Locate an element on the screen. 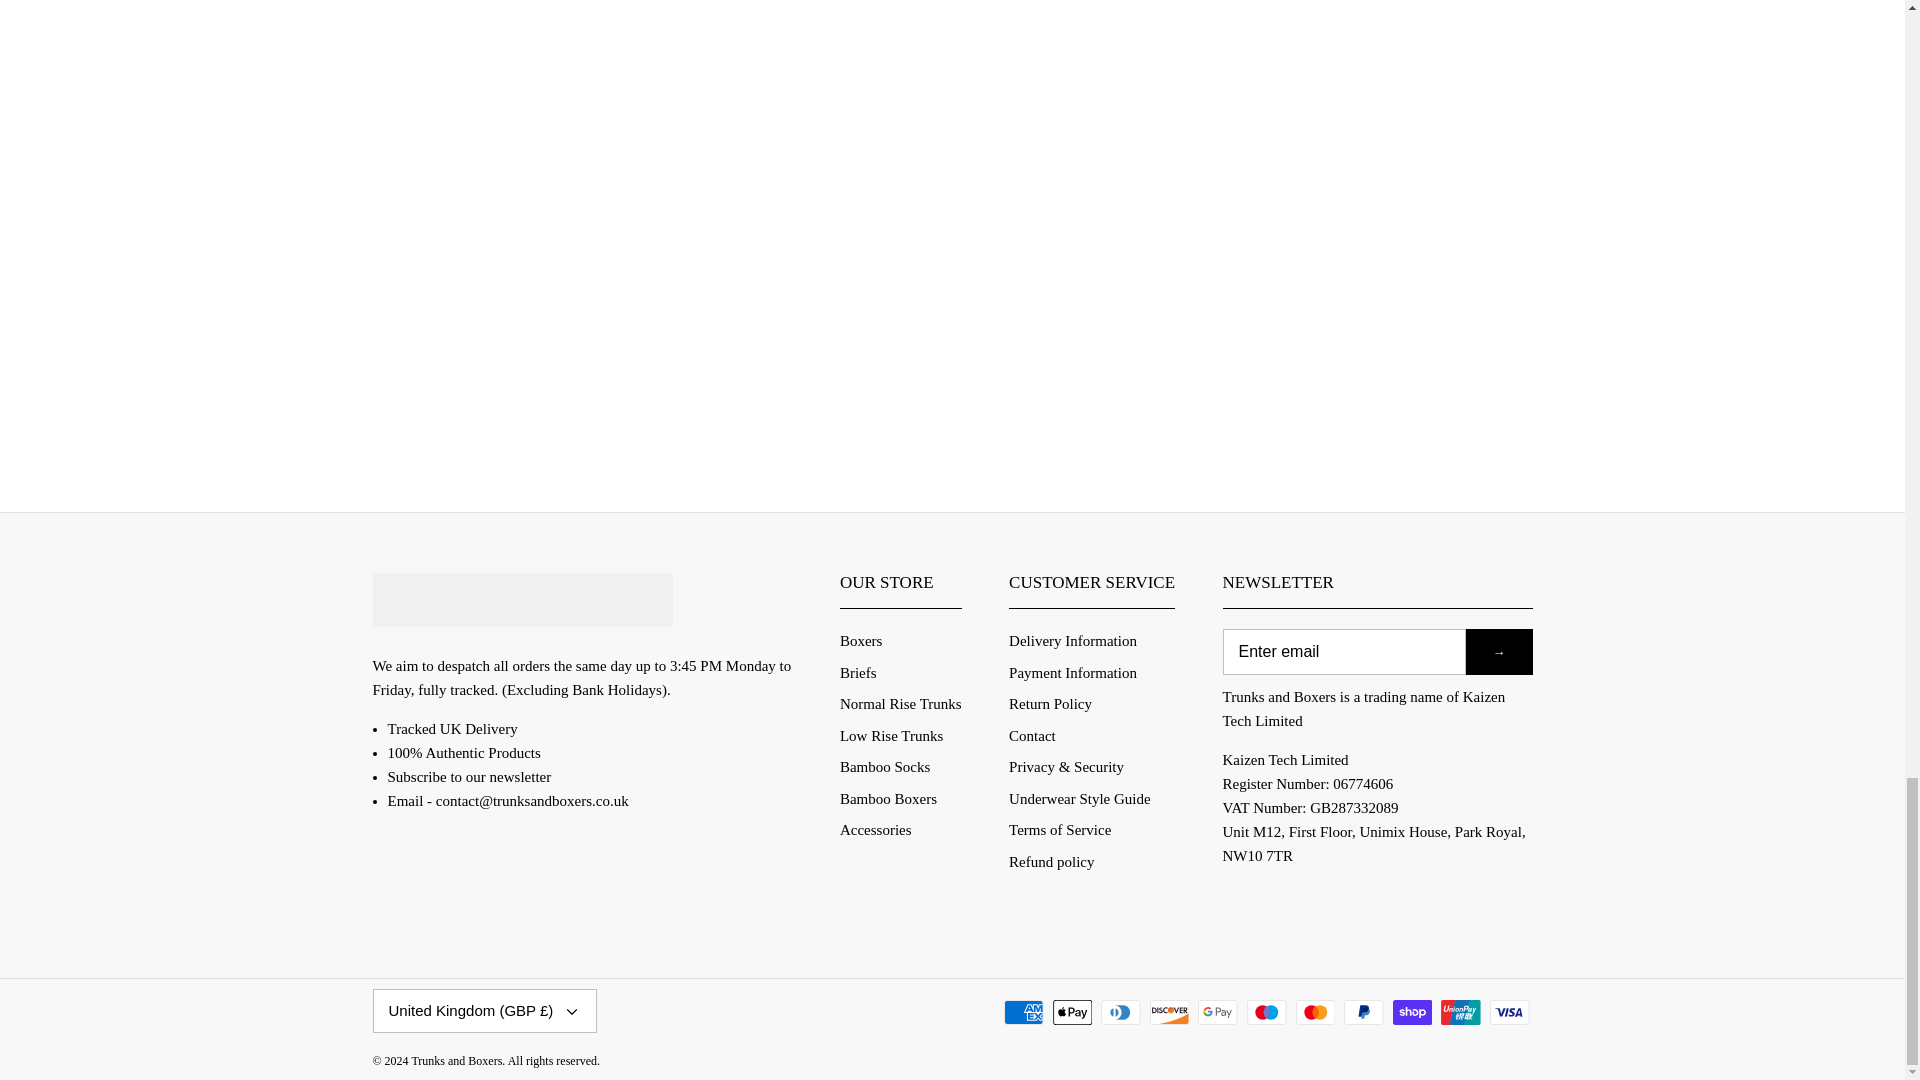  Google Pay is located at coordinates (1218, 1012).